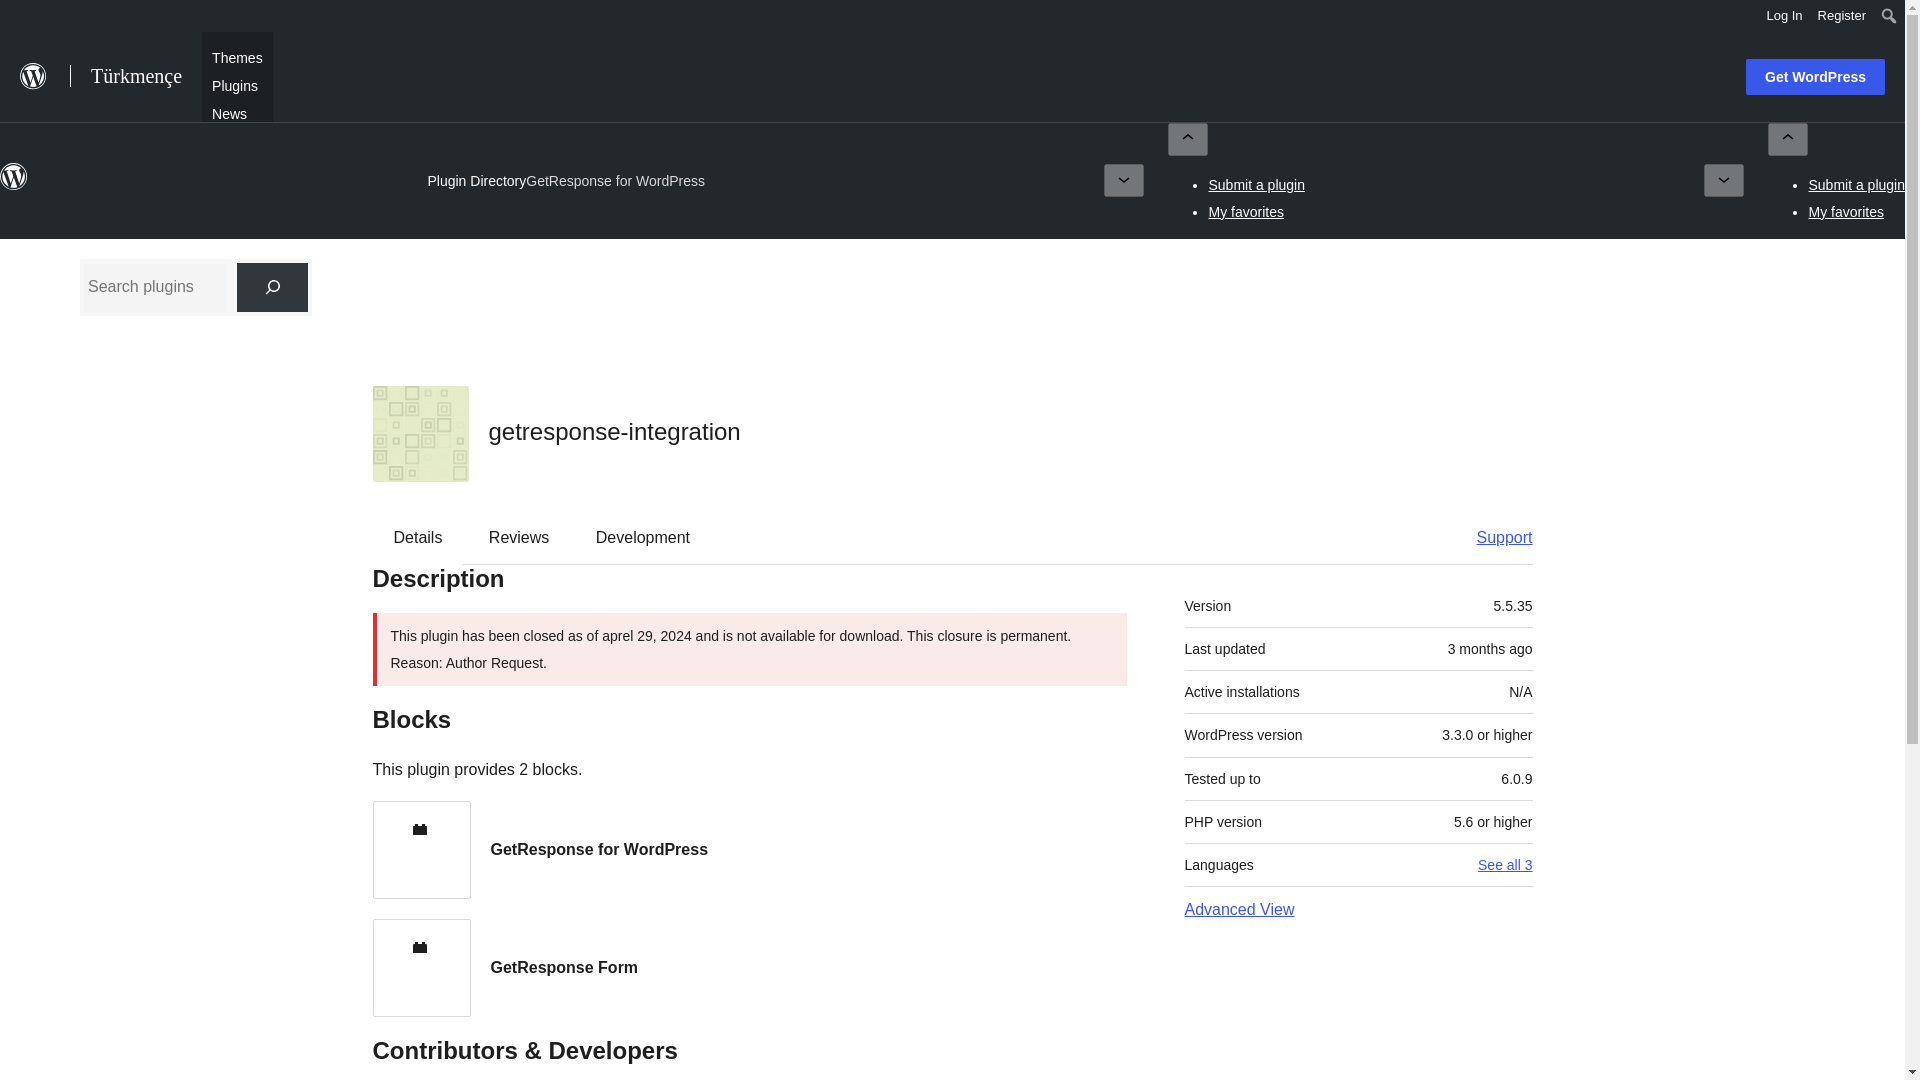  I want to click on Plugin Directory, so click(476, 180).